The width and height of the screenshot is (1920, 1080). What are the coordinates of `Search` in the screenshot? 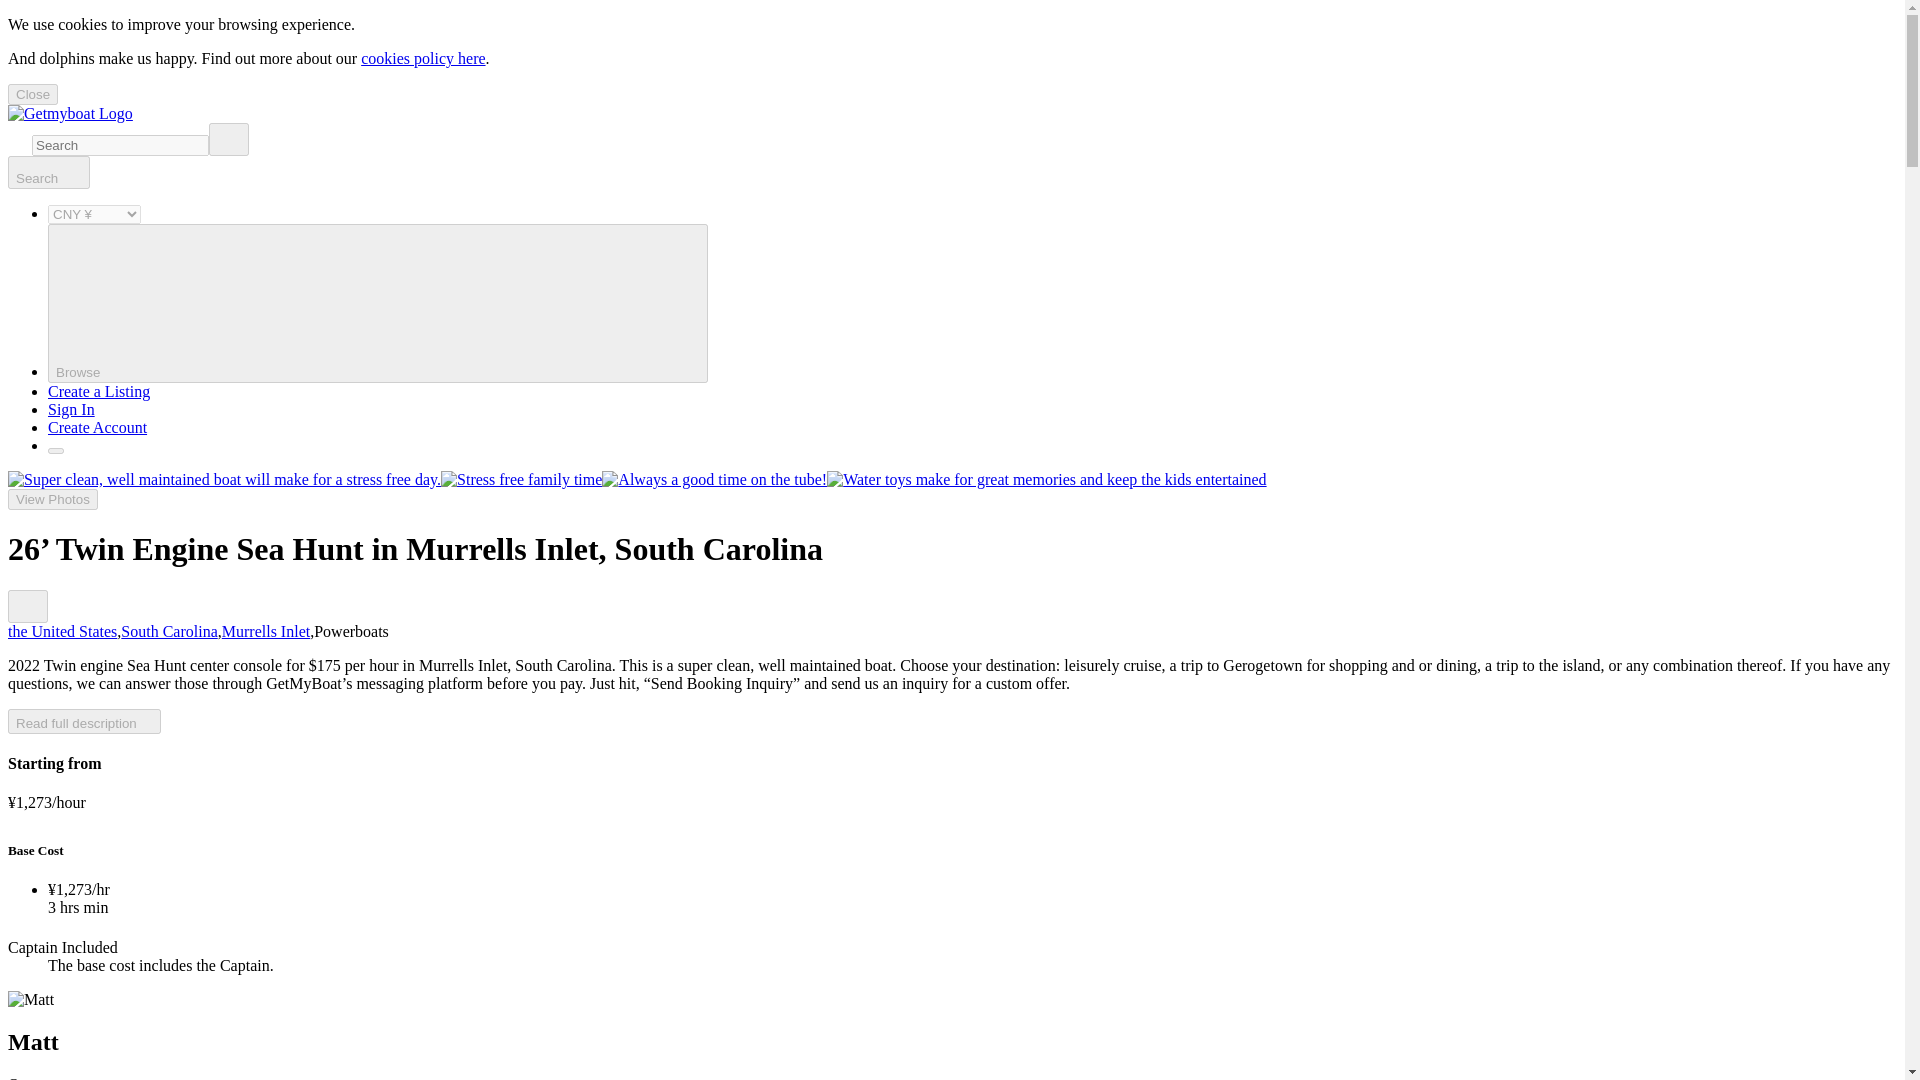 It's located at (48, 172).